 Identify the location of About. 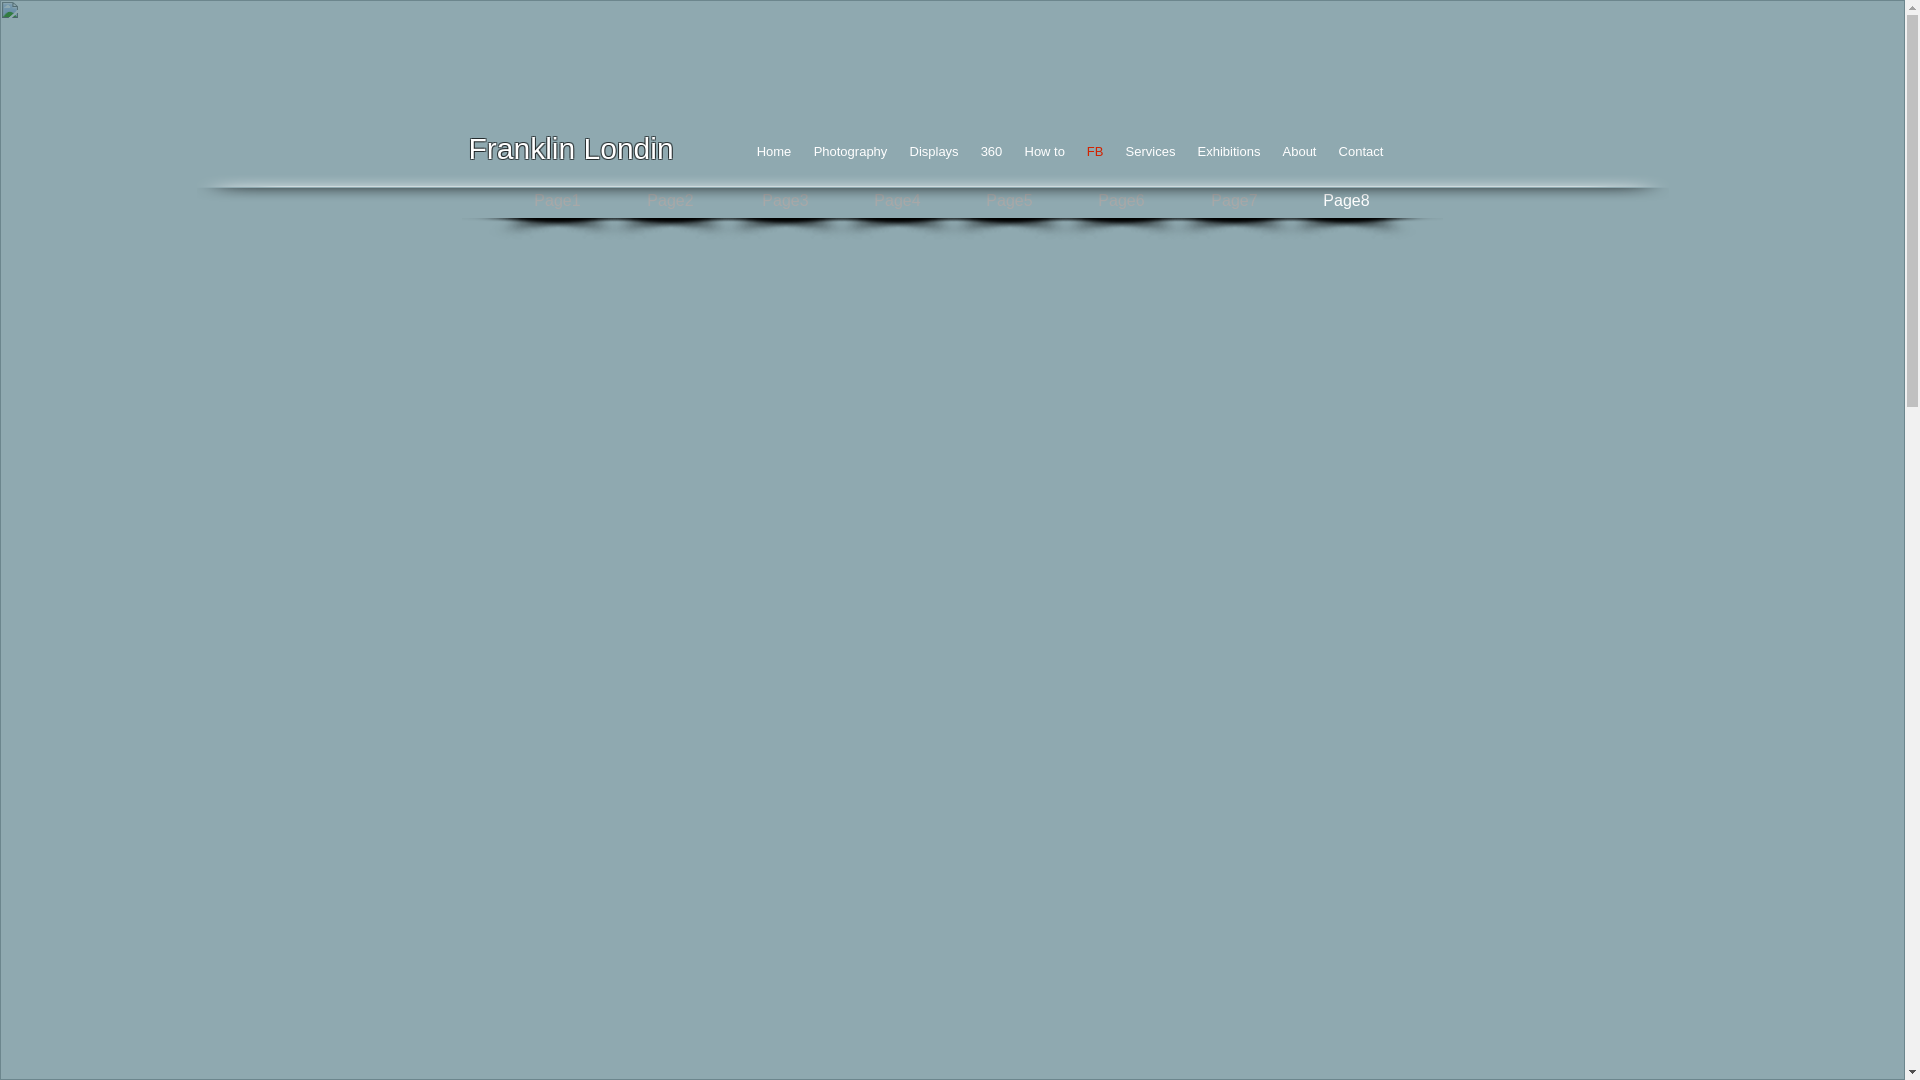
(1300, 152).